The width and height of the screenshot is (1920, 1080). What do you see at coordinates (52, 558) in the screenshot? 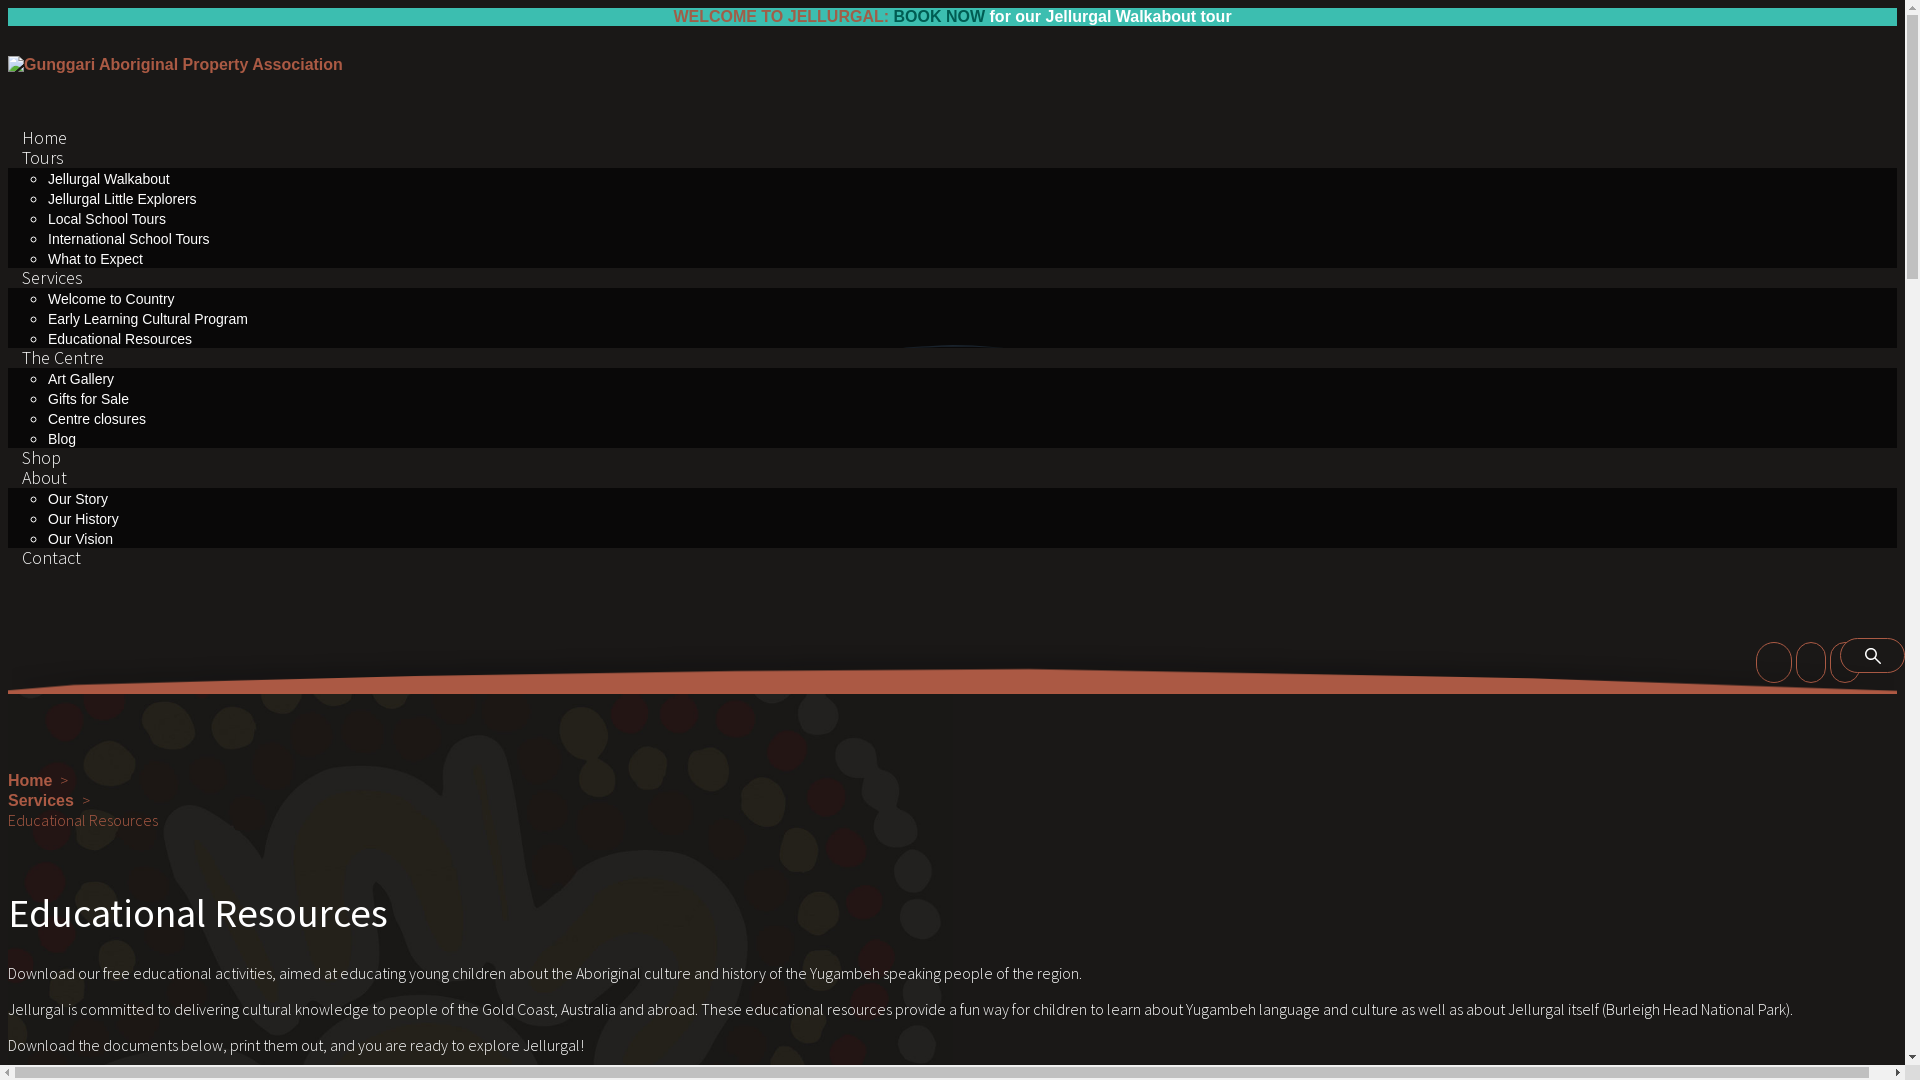
I see `Contact` at bounding box center [52, 558].